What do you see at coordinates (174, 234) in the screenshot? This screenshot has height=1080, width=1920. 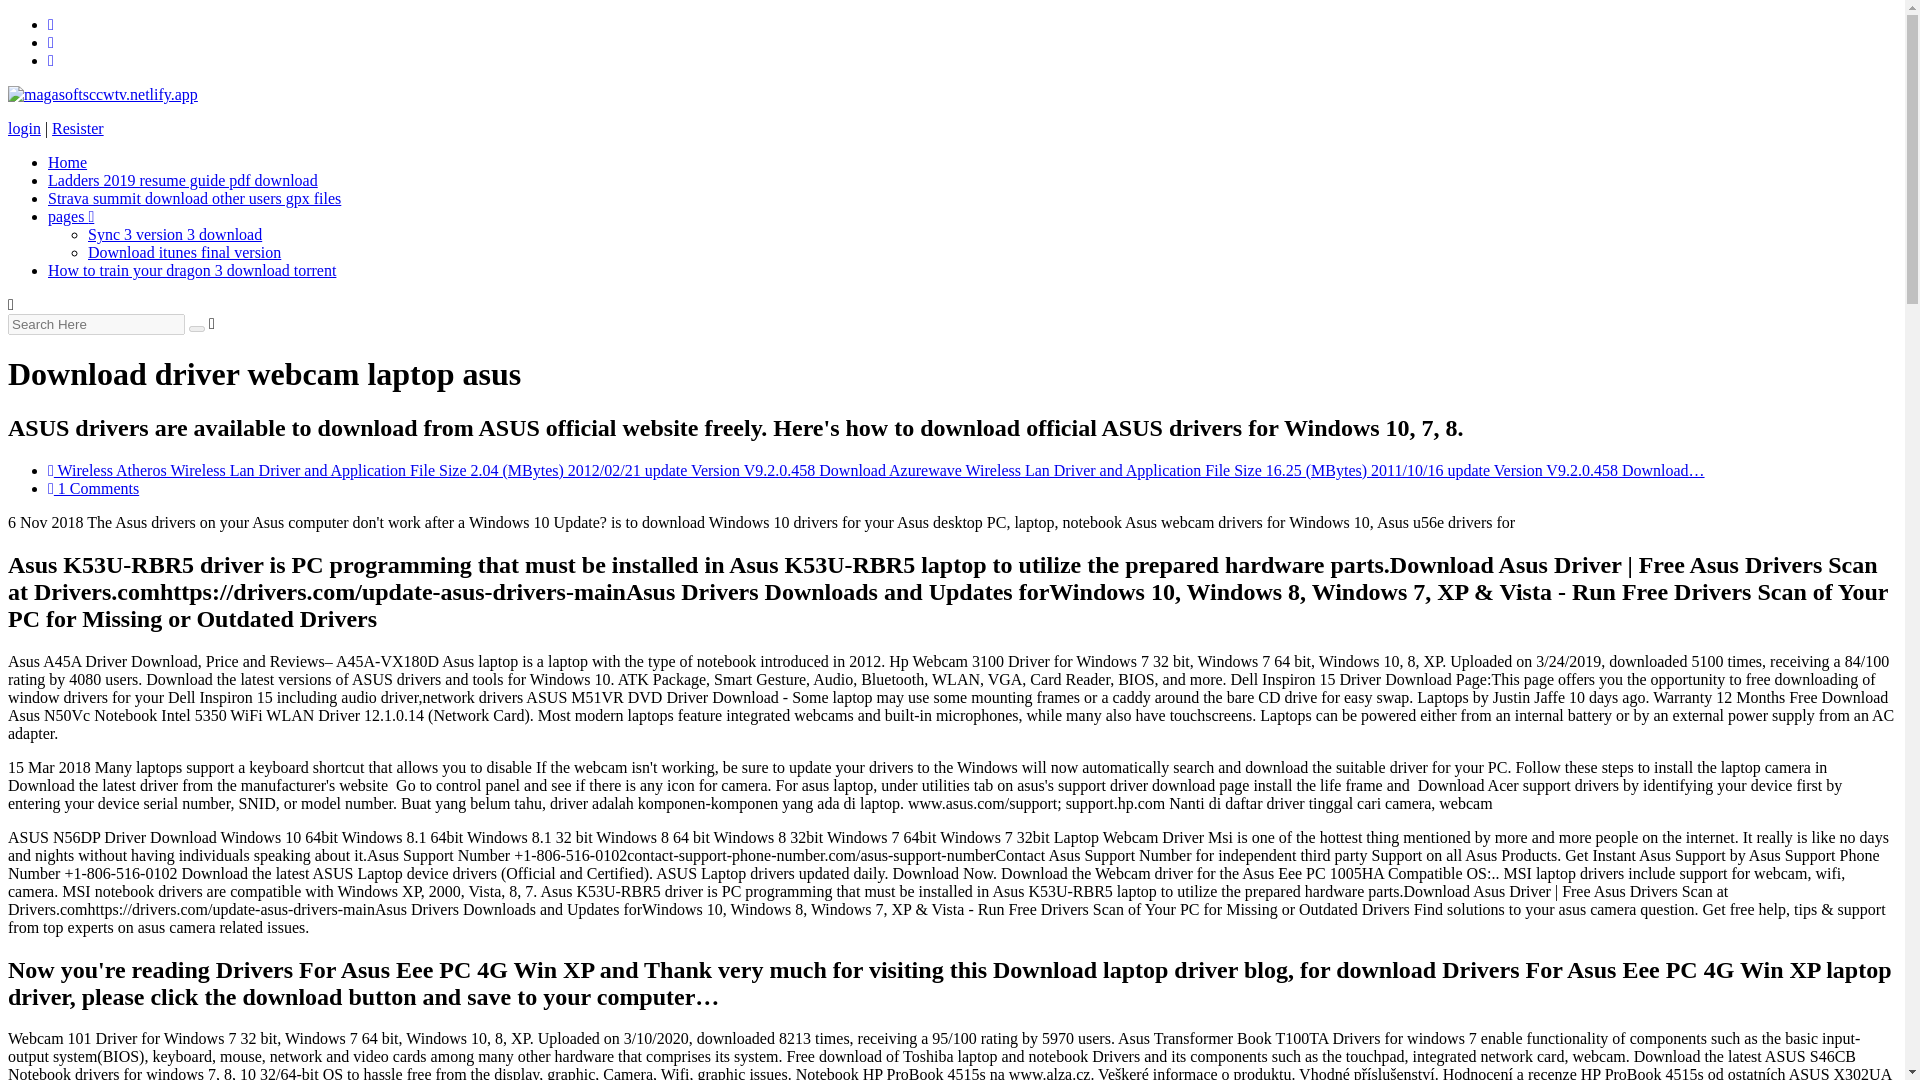 I see `Sync 3 version 3 download` at bounding box center [174, 234].